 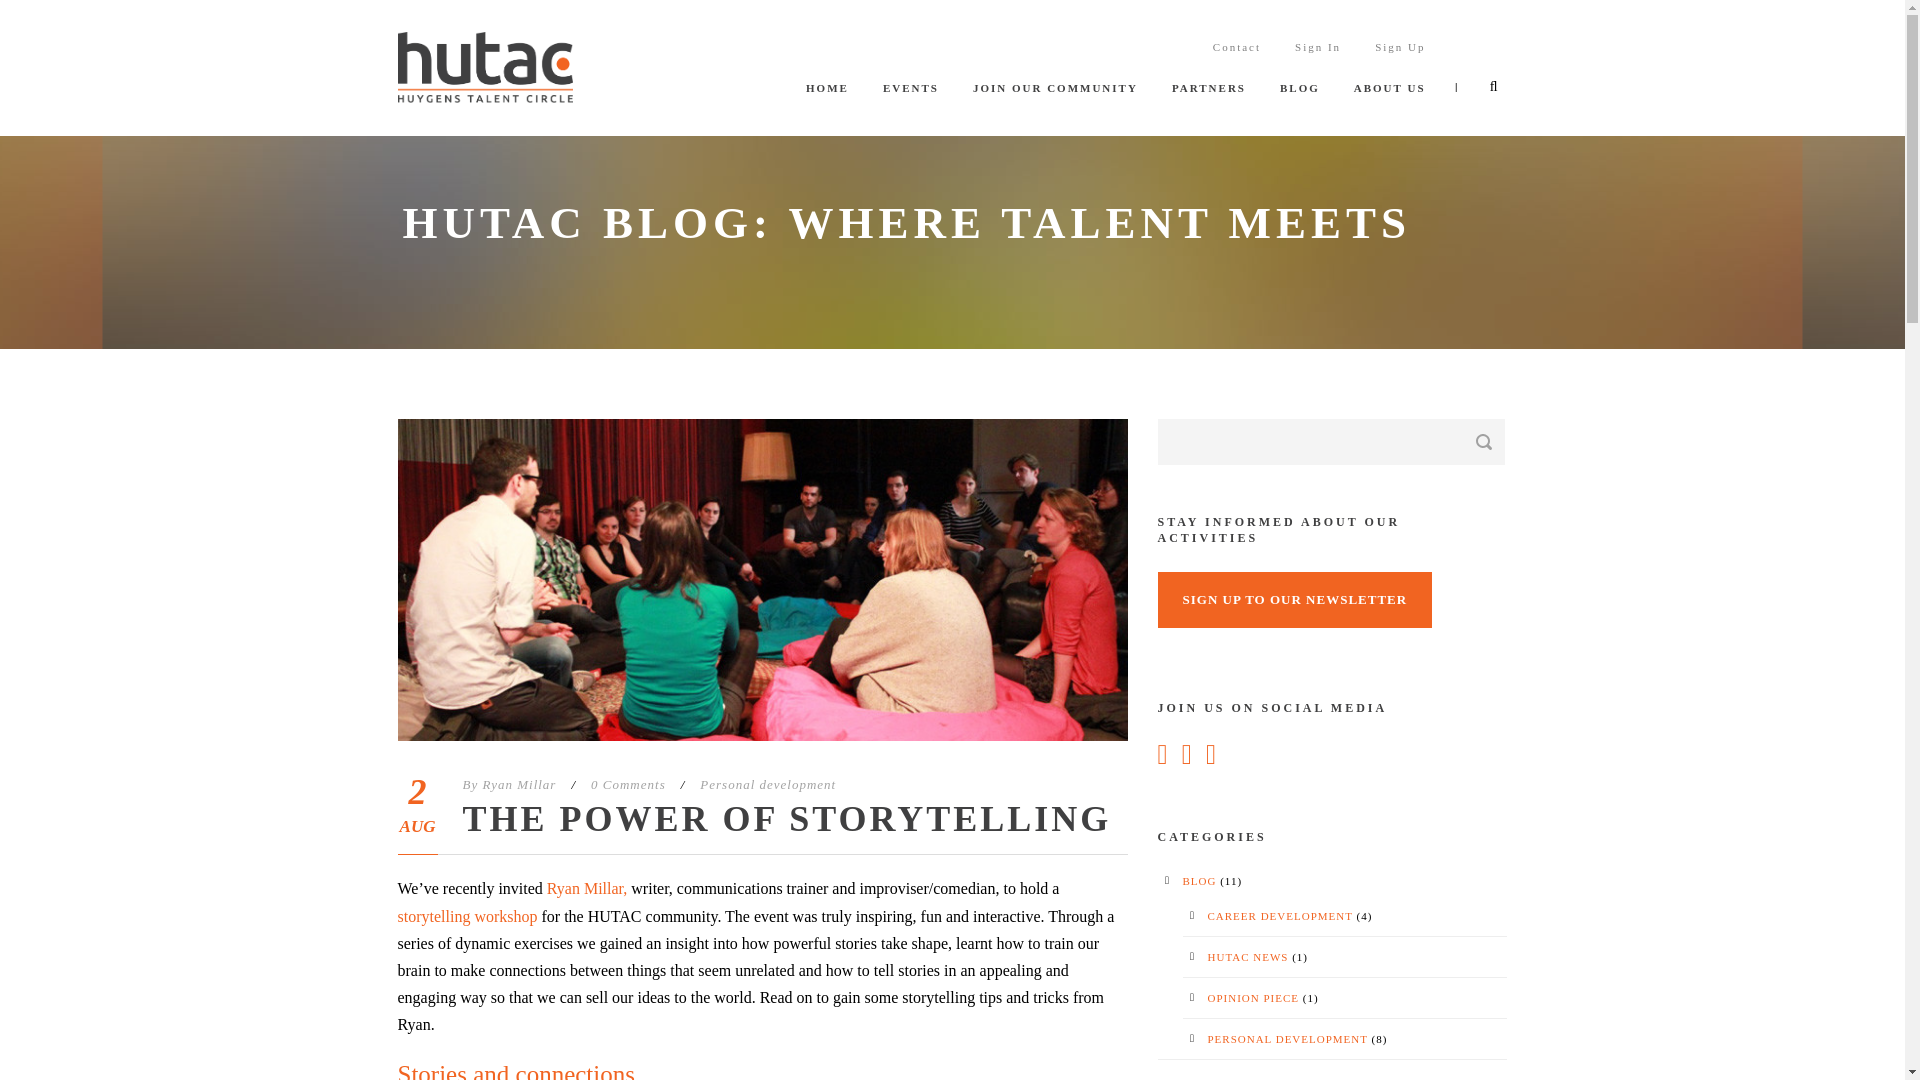 I want to click on Millar, Ryan, so click(x=587, y=888).